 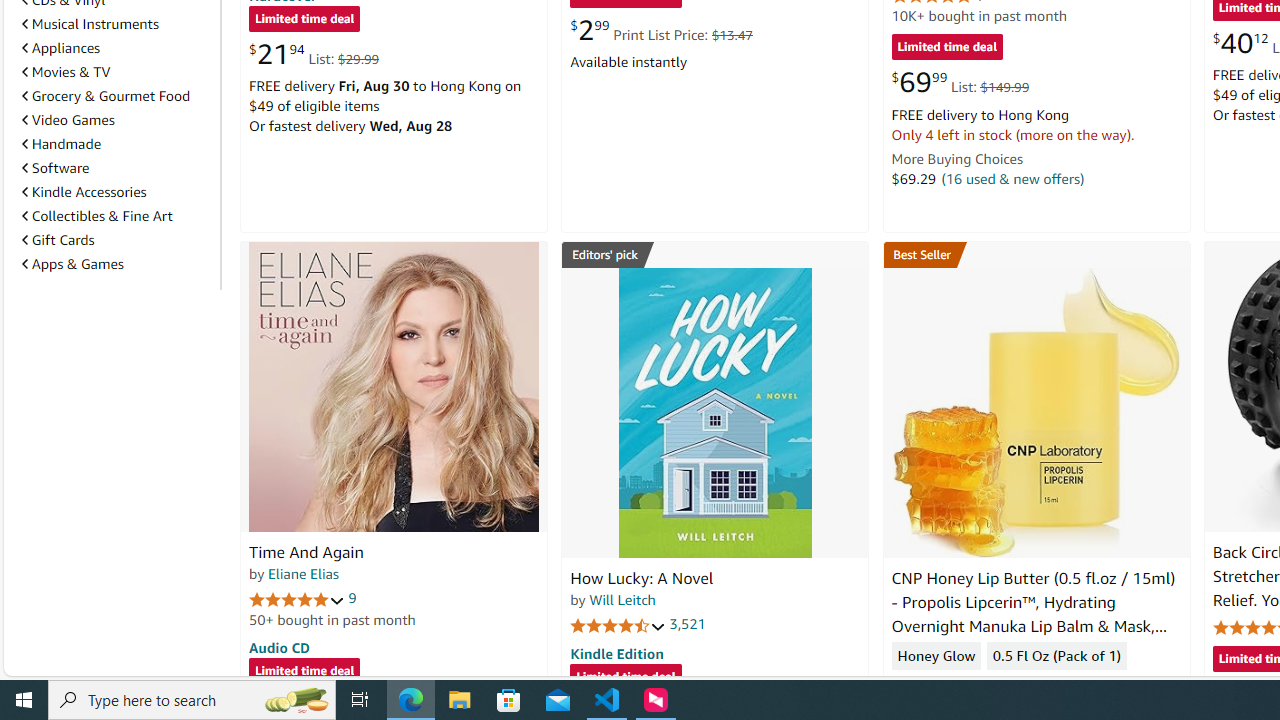 I want to click on 5.0 out of 5 stars, so click(x=297, y=598).